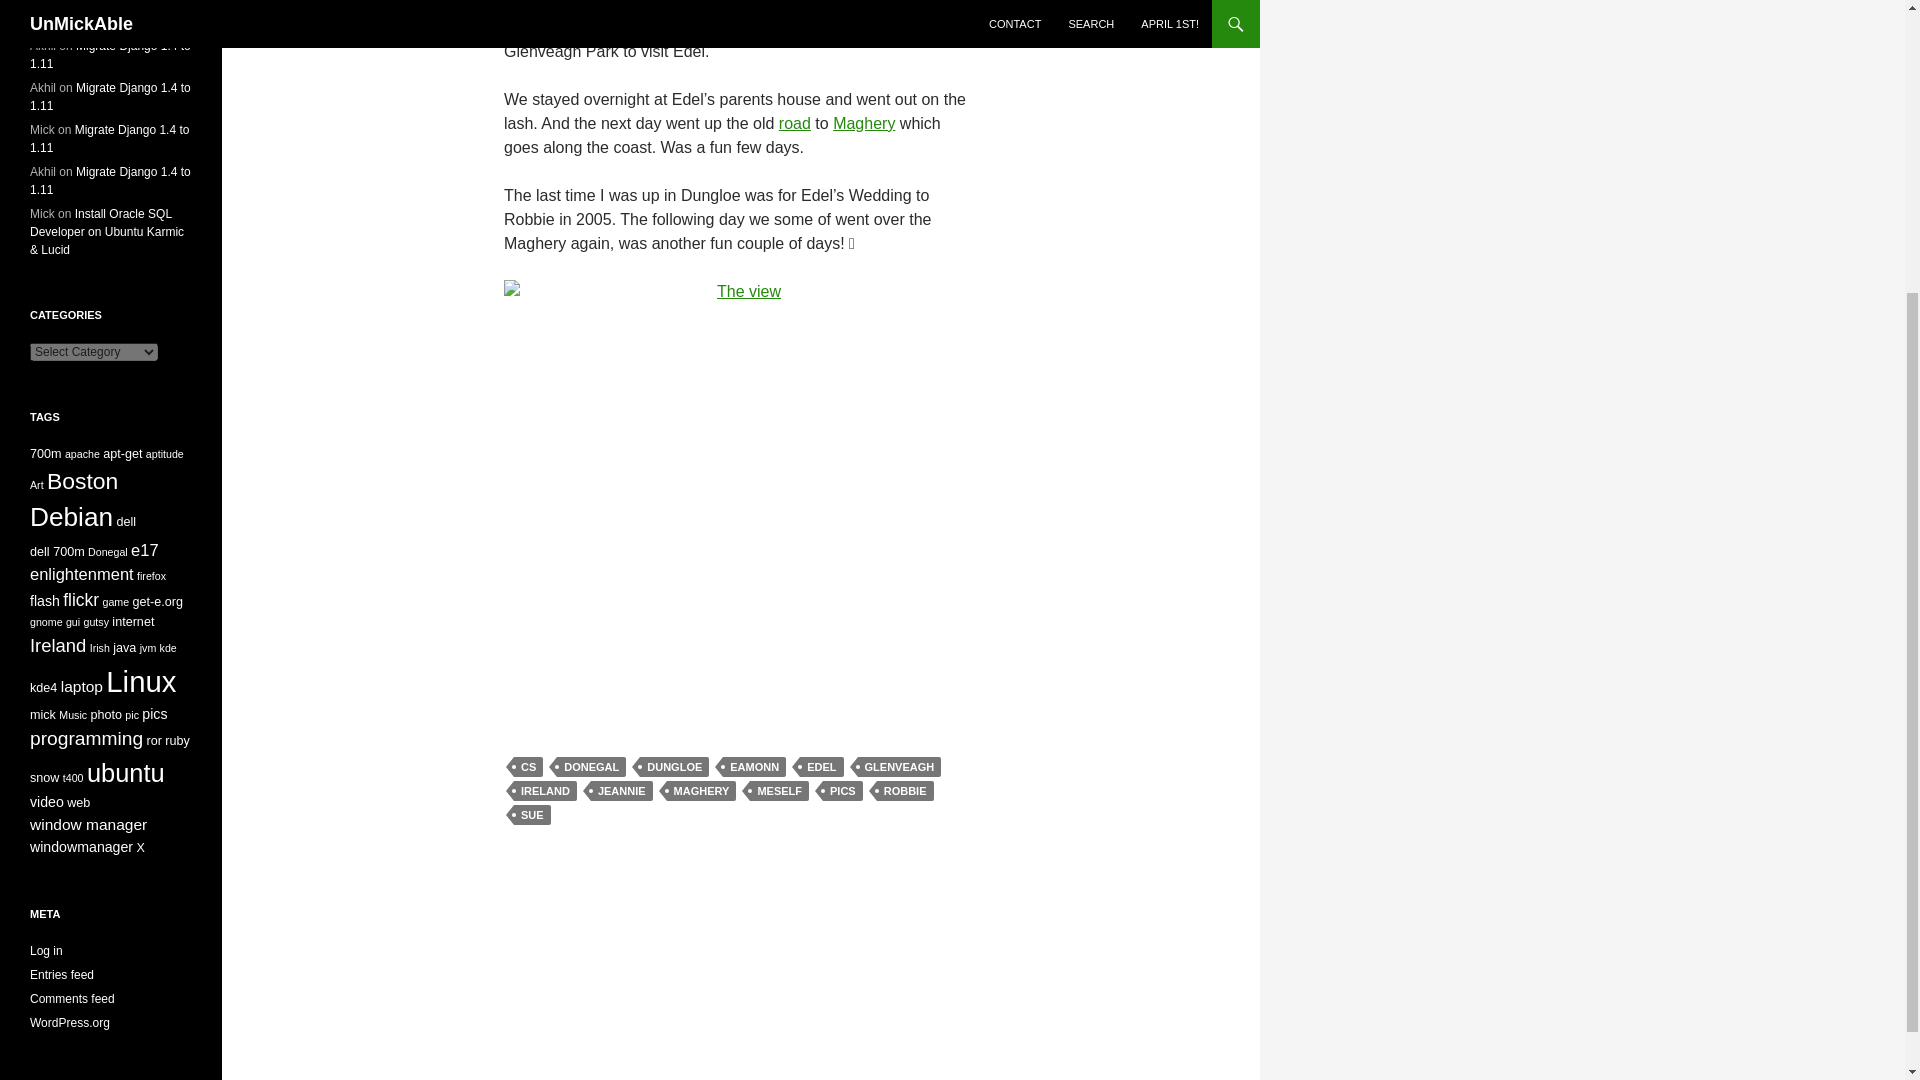 The width and height of the screenshot is (1920, 1080). Describe the element at coordinates (864, 122) in the screenshot. I see `Maghery` at that location.